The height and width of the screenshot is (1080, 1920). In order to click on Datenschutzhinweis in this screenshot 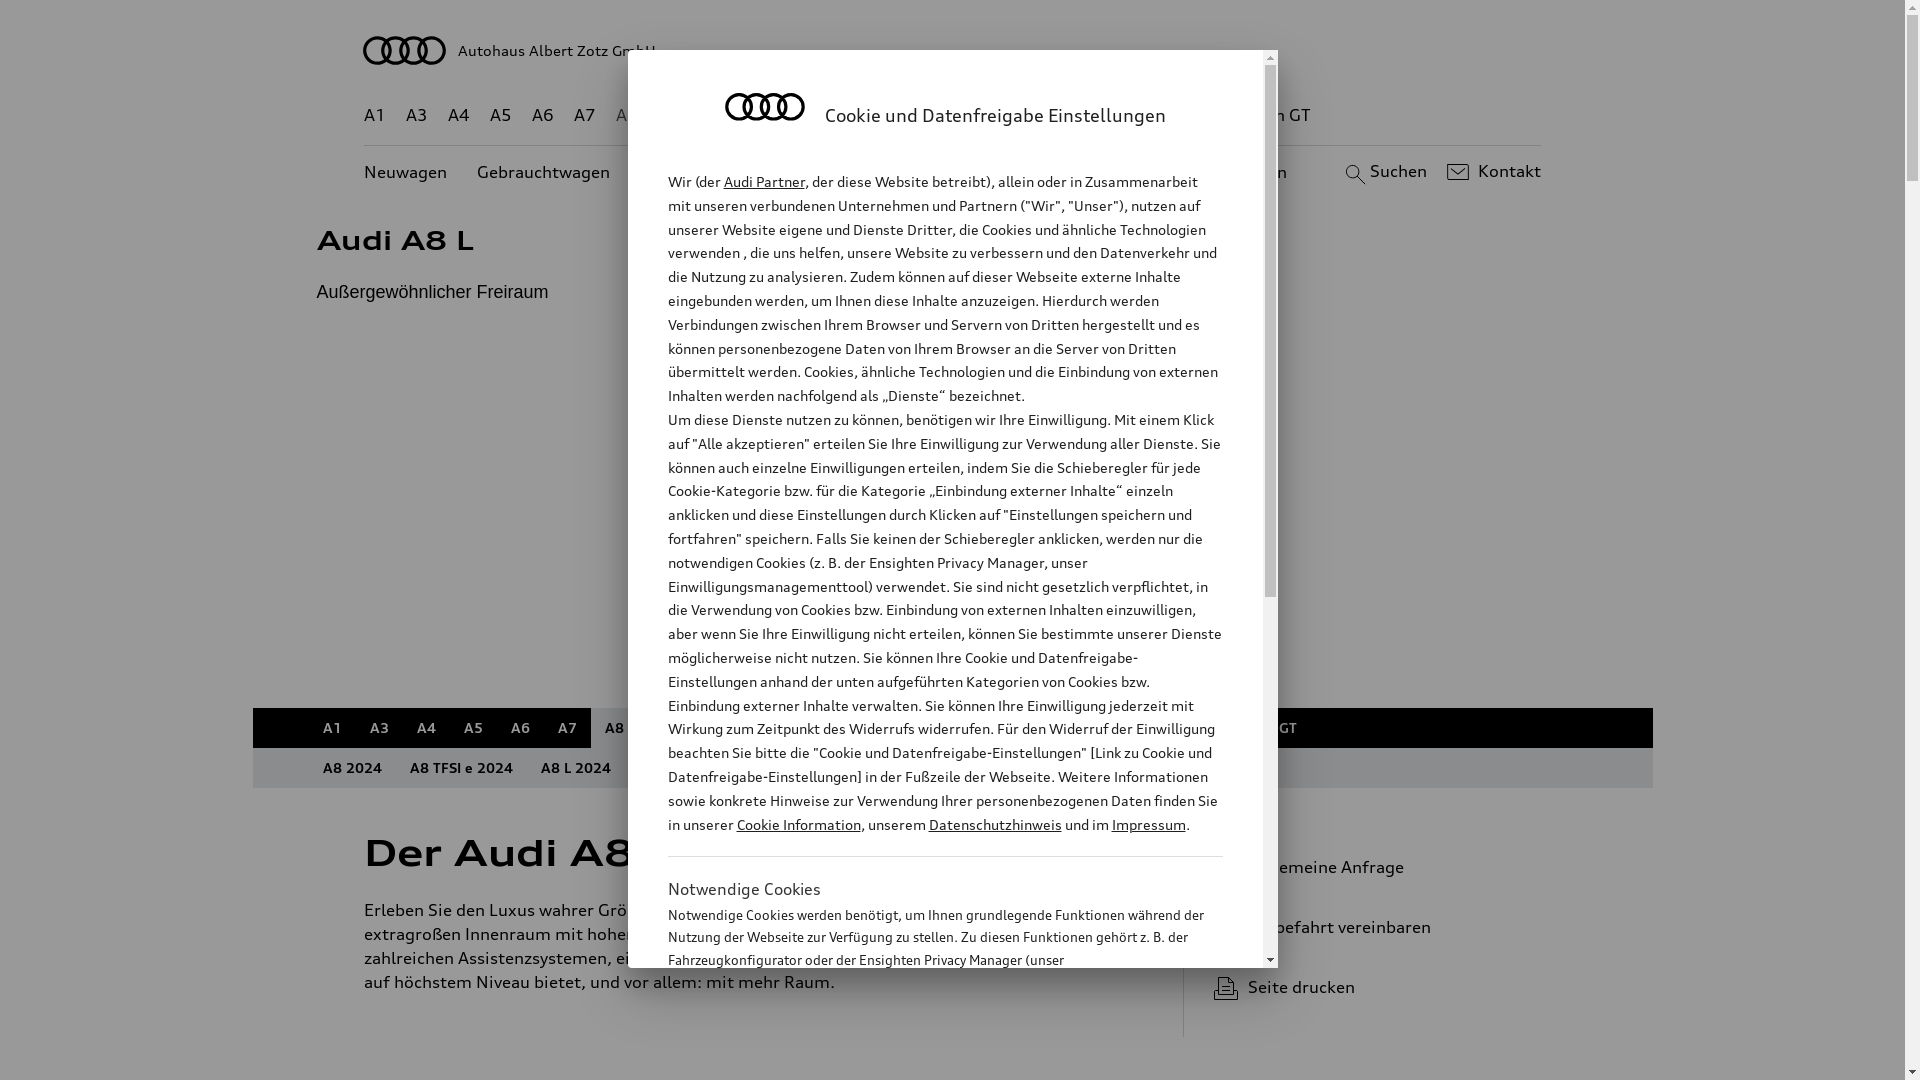, I will do `click(994, 824)`.